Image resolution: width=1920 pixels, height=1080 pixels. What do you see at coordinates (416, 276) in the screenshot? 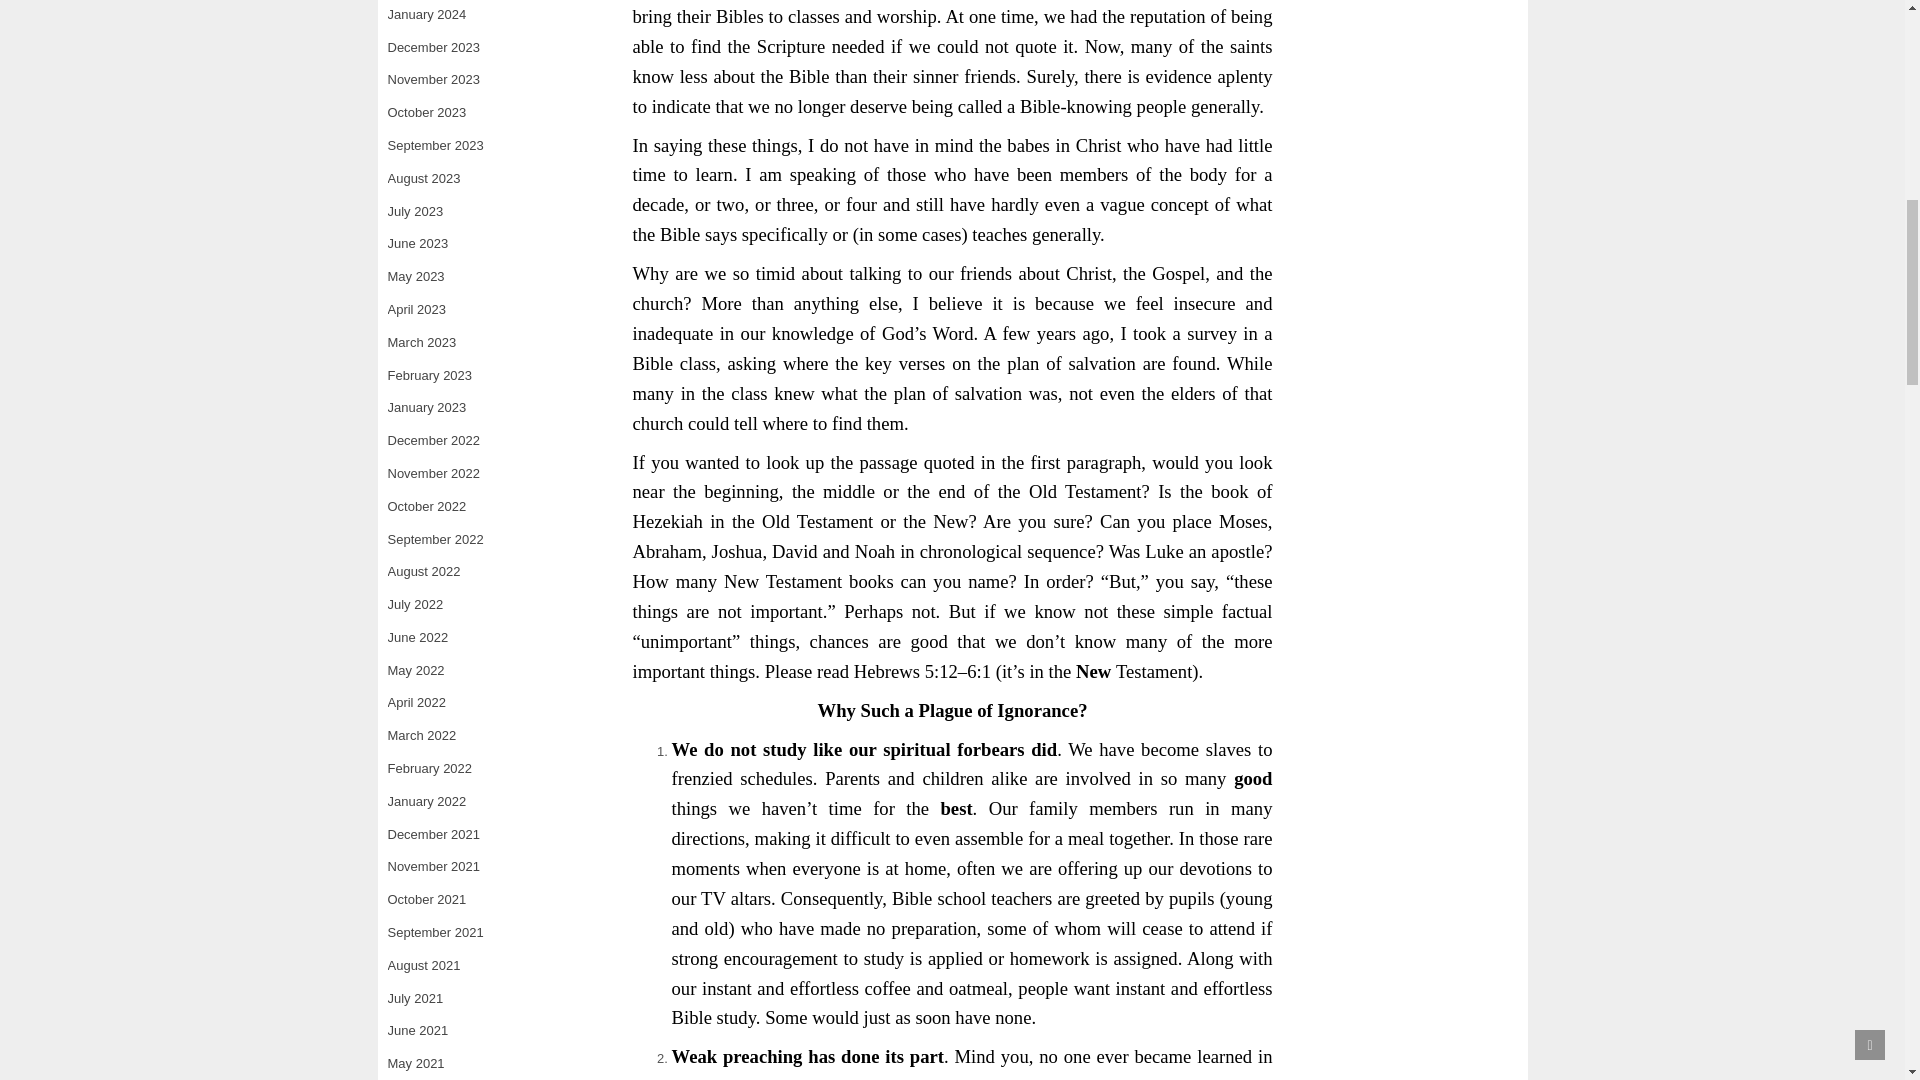
I see `May 2023` at bounding box center [416, 276].